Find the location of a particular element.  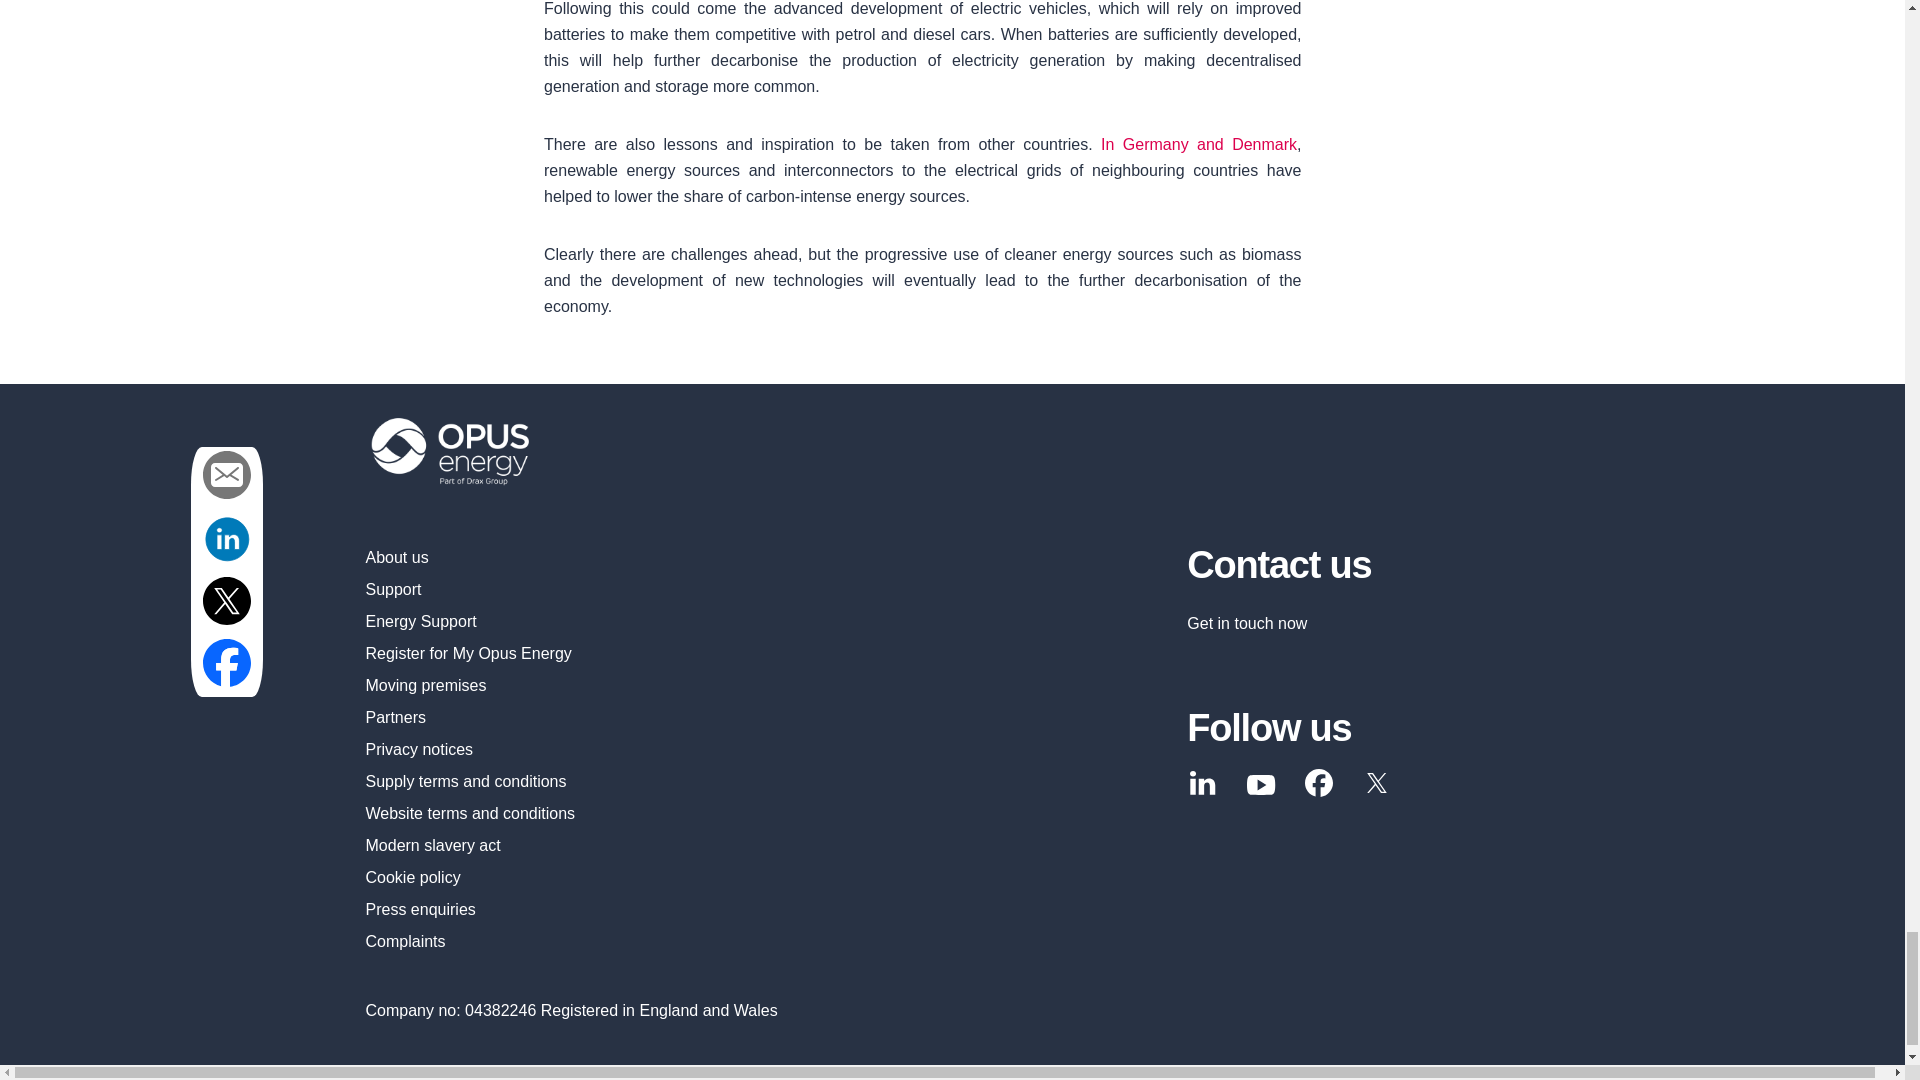

Facebook is located at coordinates (1318, 782).